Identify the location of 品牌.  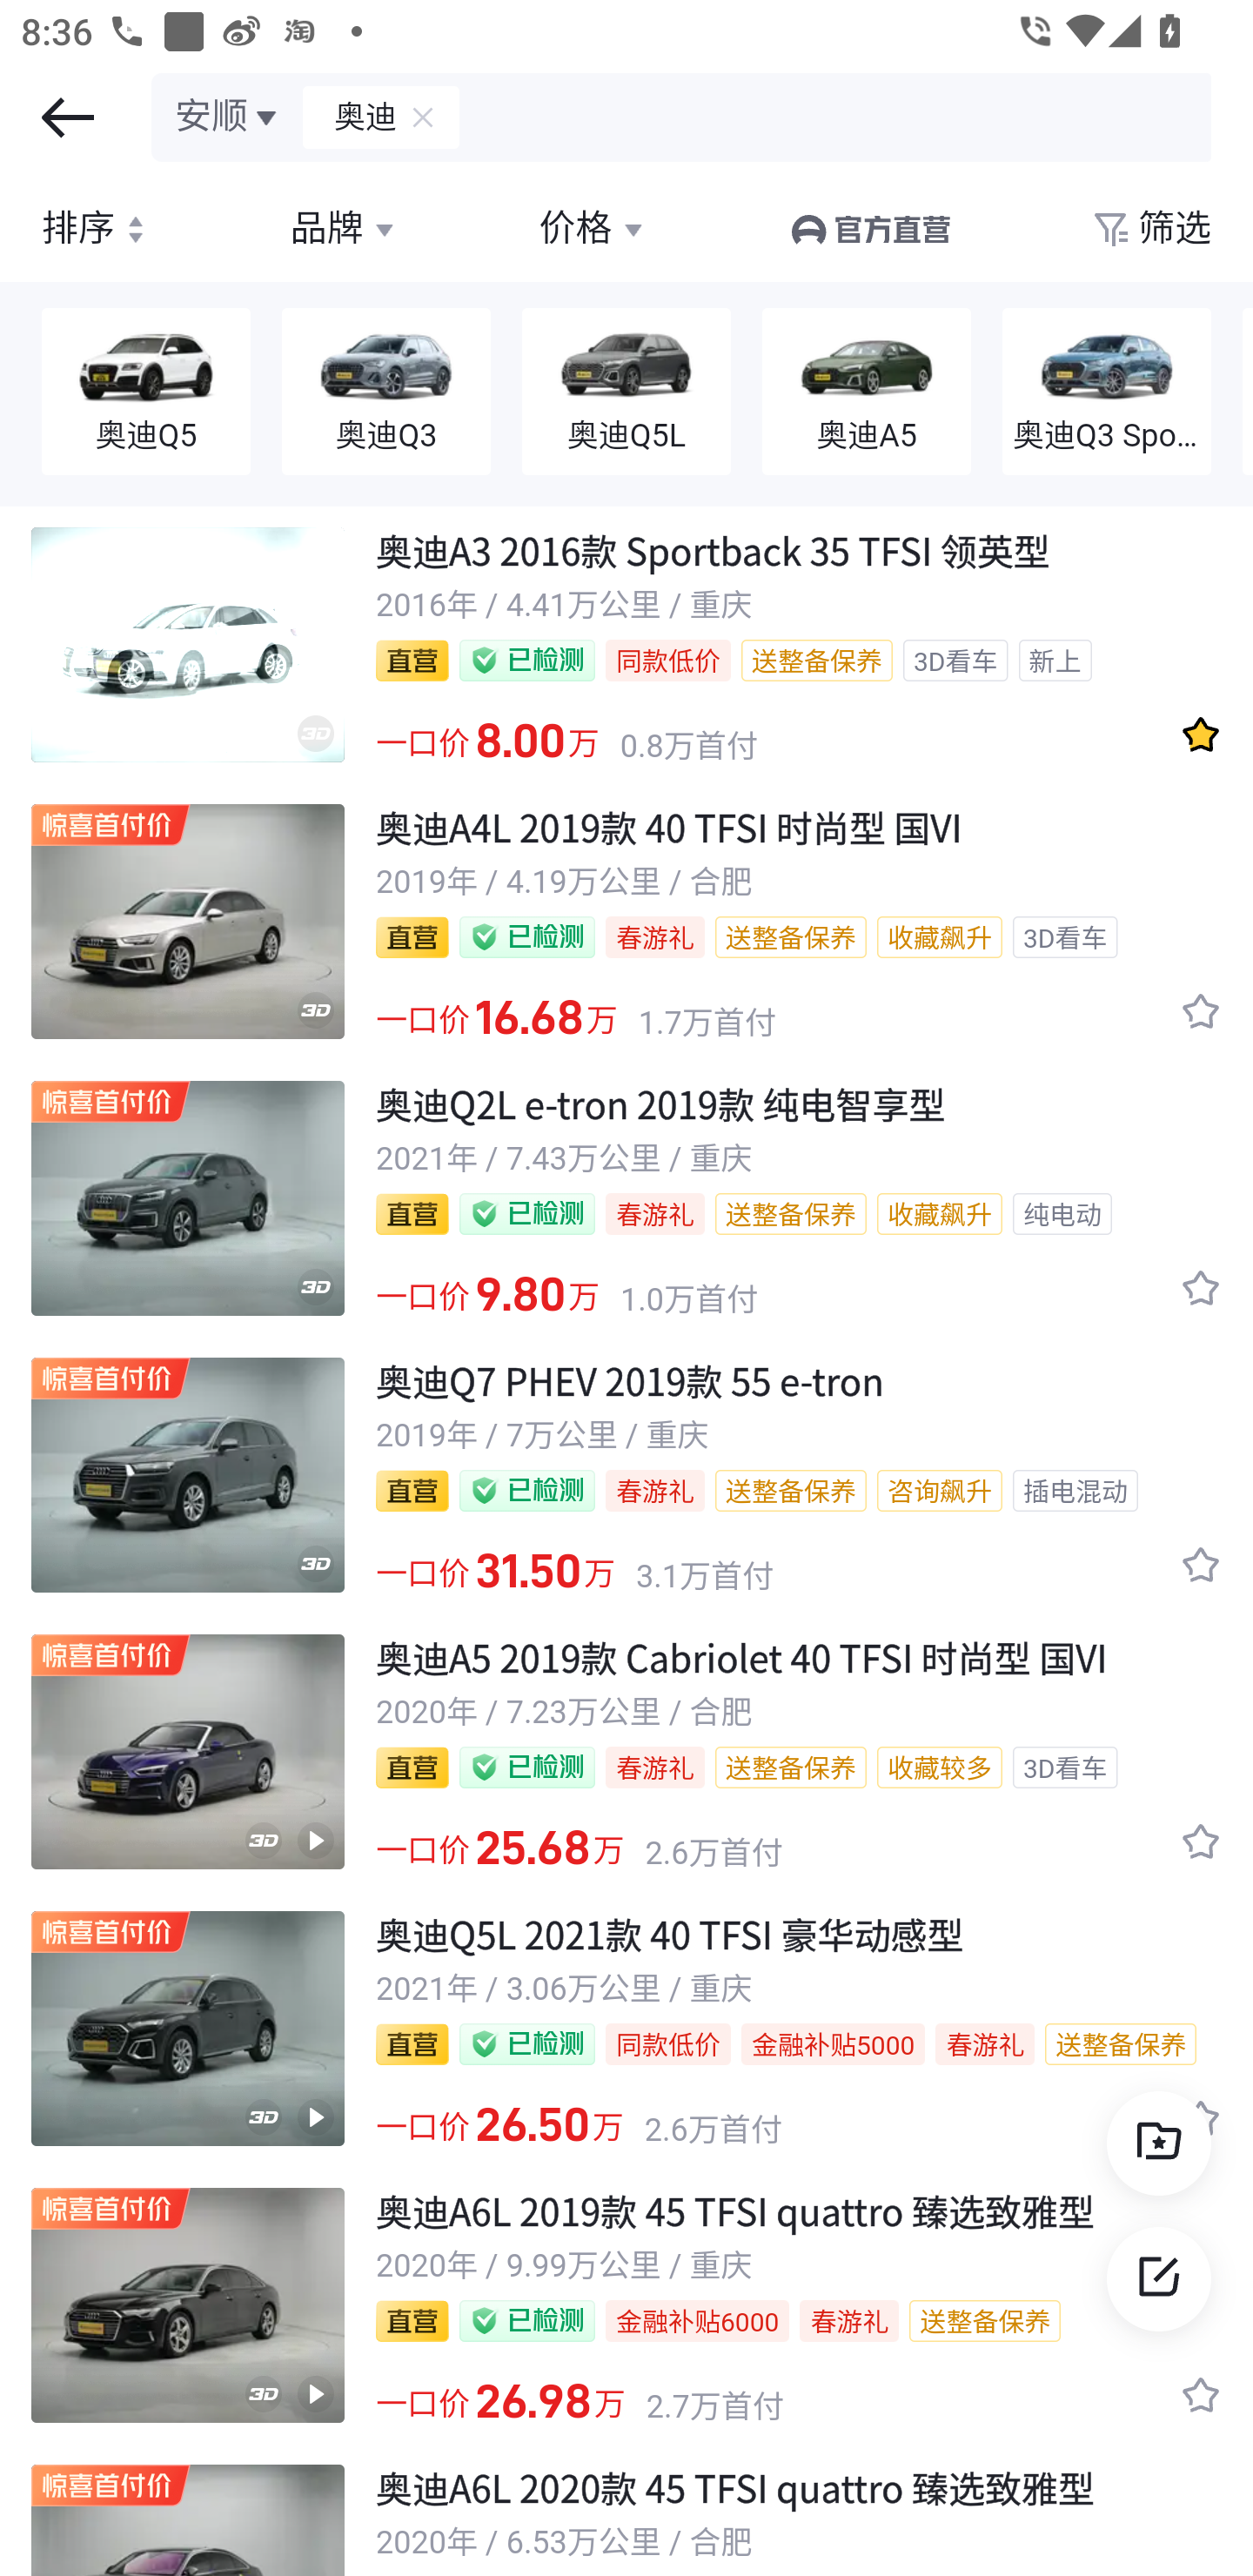
(345, 229).